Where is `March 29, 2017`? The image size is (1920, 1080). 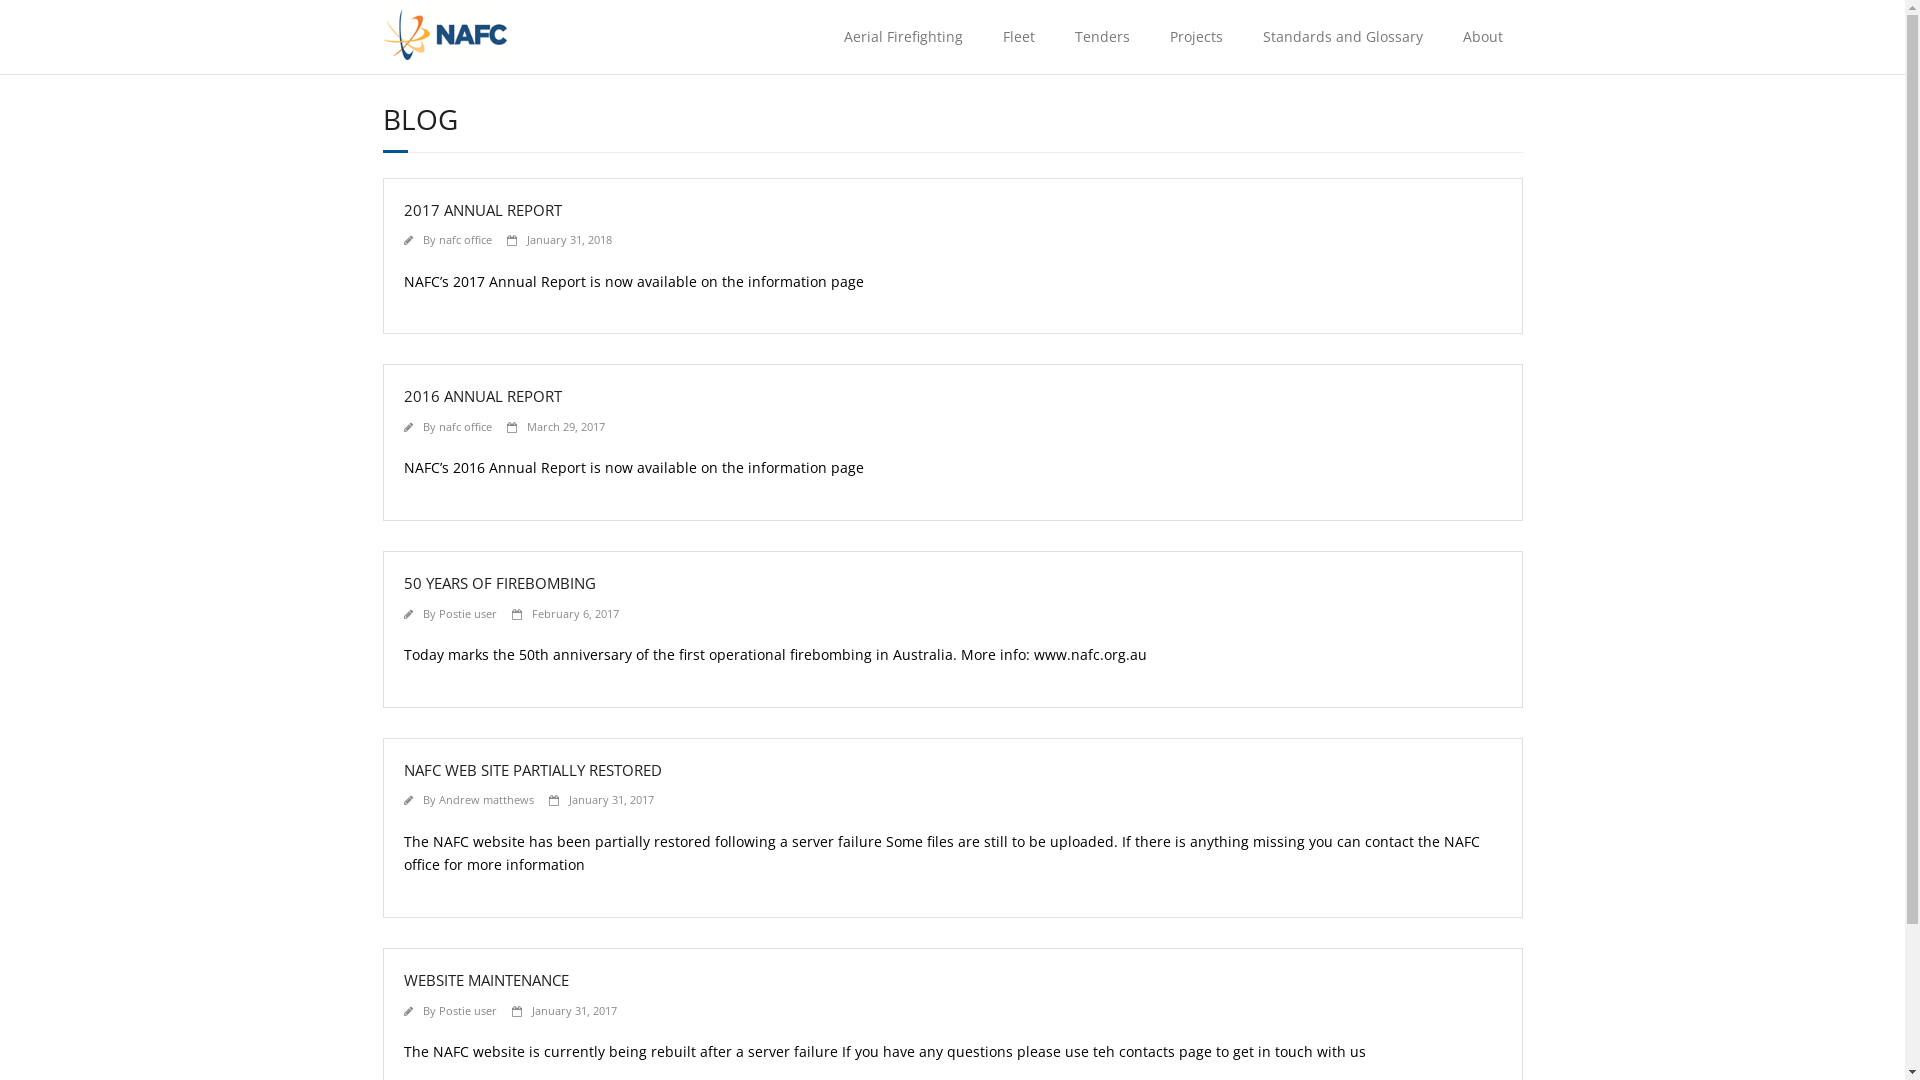
March 29, 2017 is located at coordinates (565, 426).